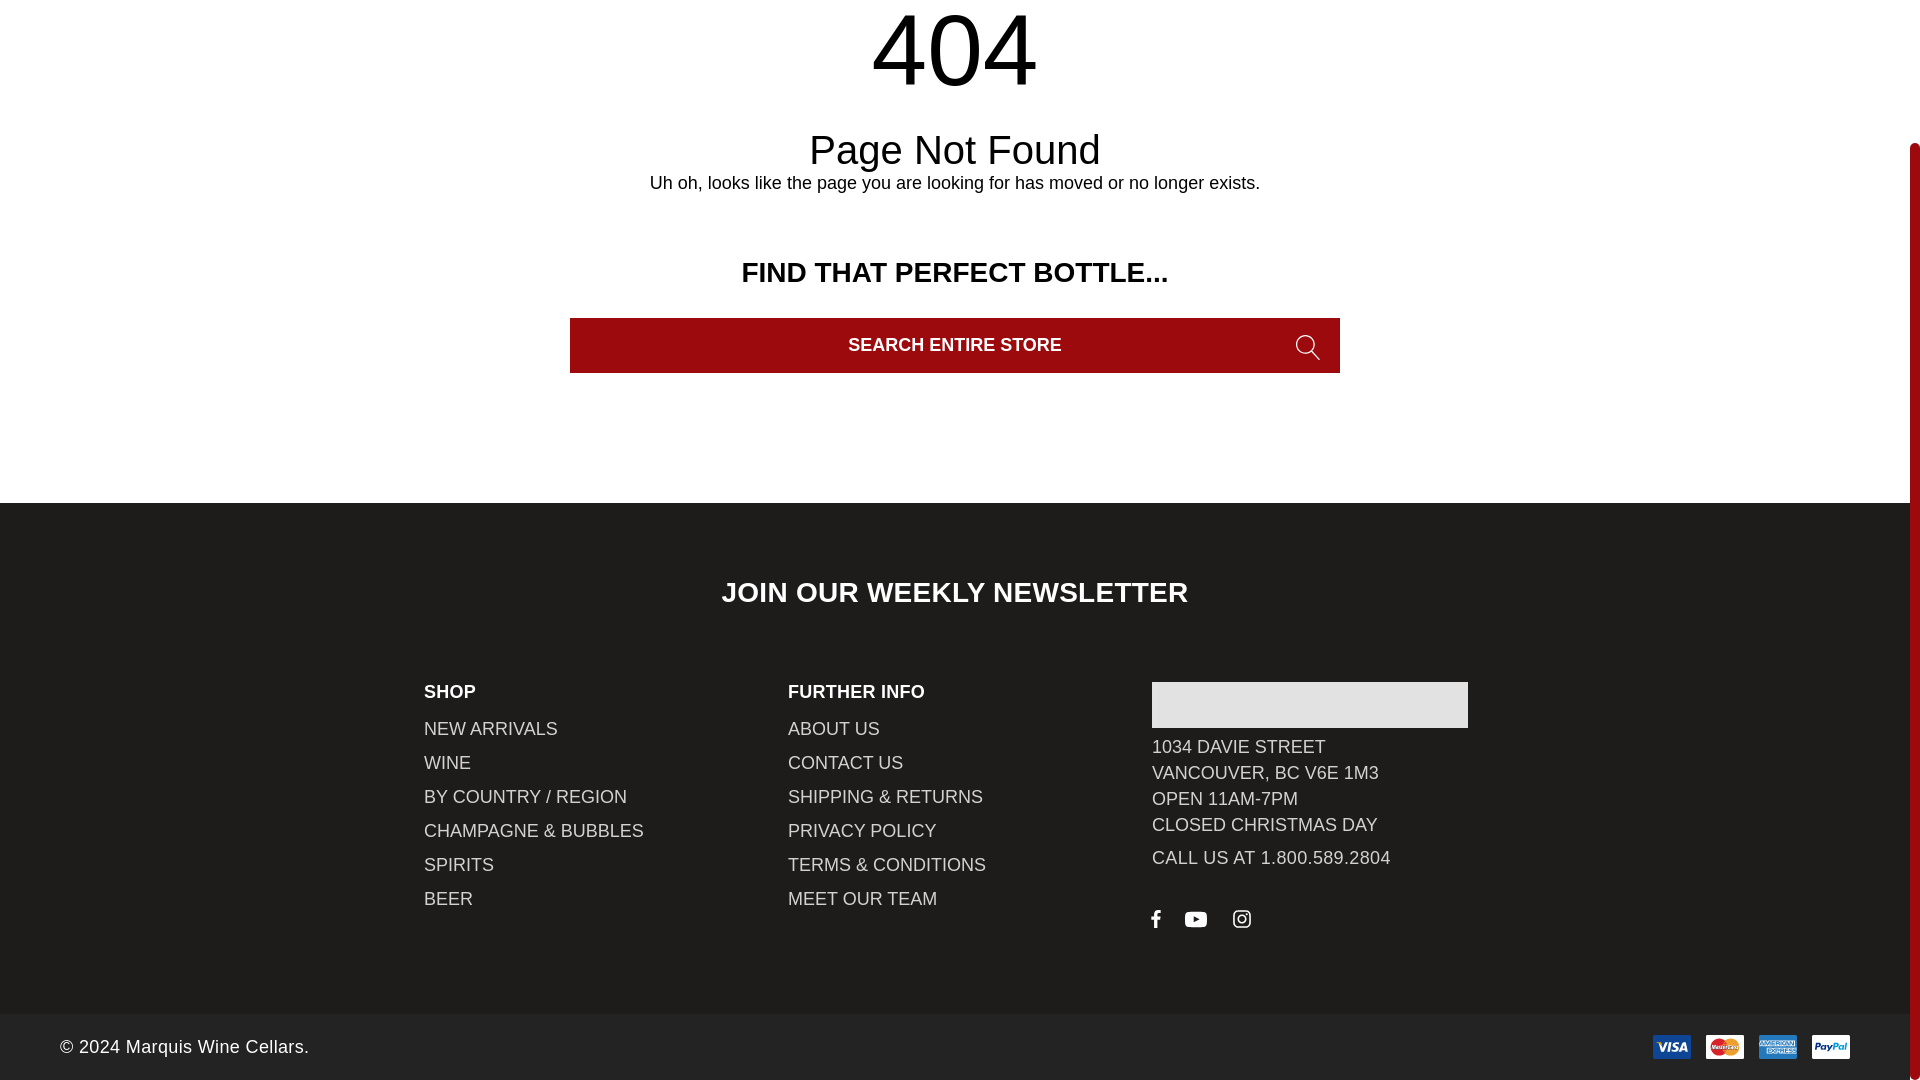  Describe the element at coordinates (1242, 918) in the screenshot. I see `instagram instagram` at that location.